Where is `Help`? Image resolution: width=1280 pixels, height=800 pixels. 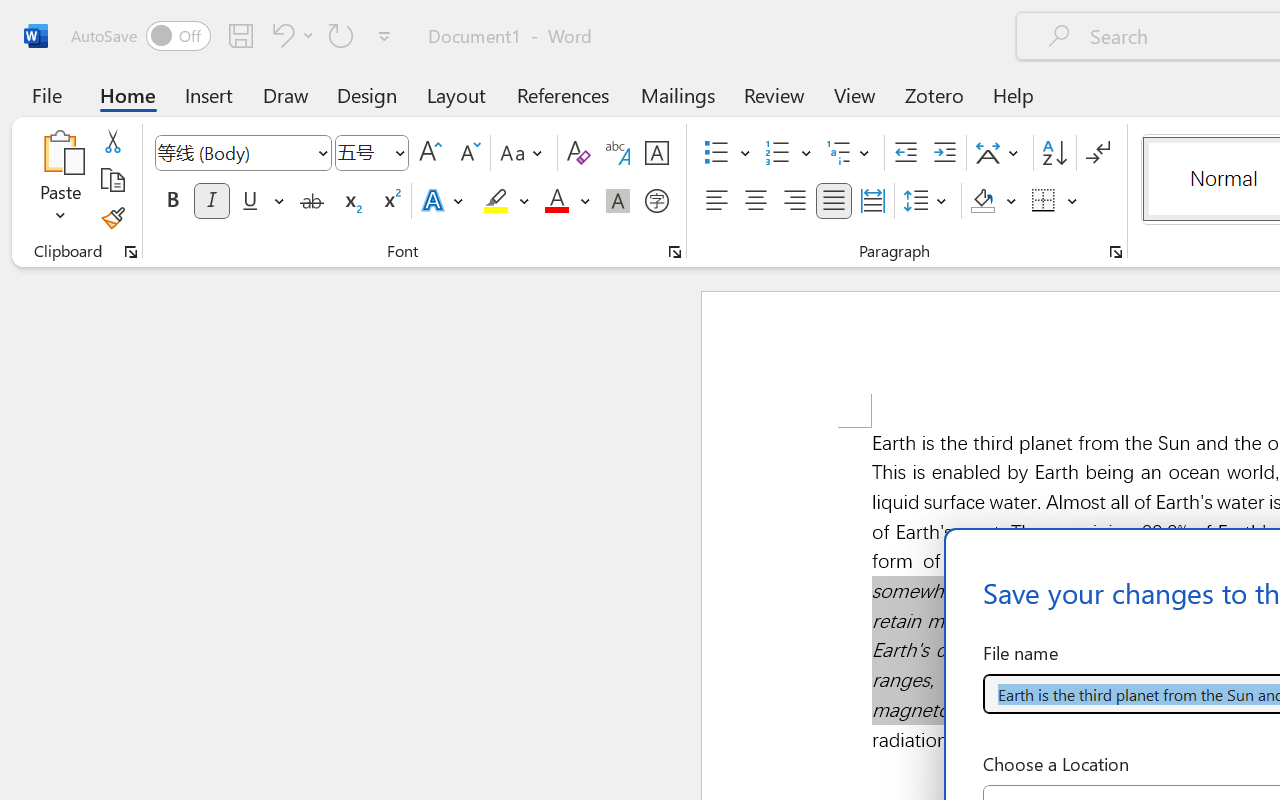
Help is located at coordinates (1014, 94).